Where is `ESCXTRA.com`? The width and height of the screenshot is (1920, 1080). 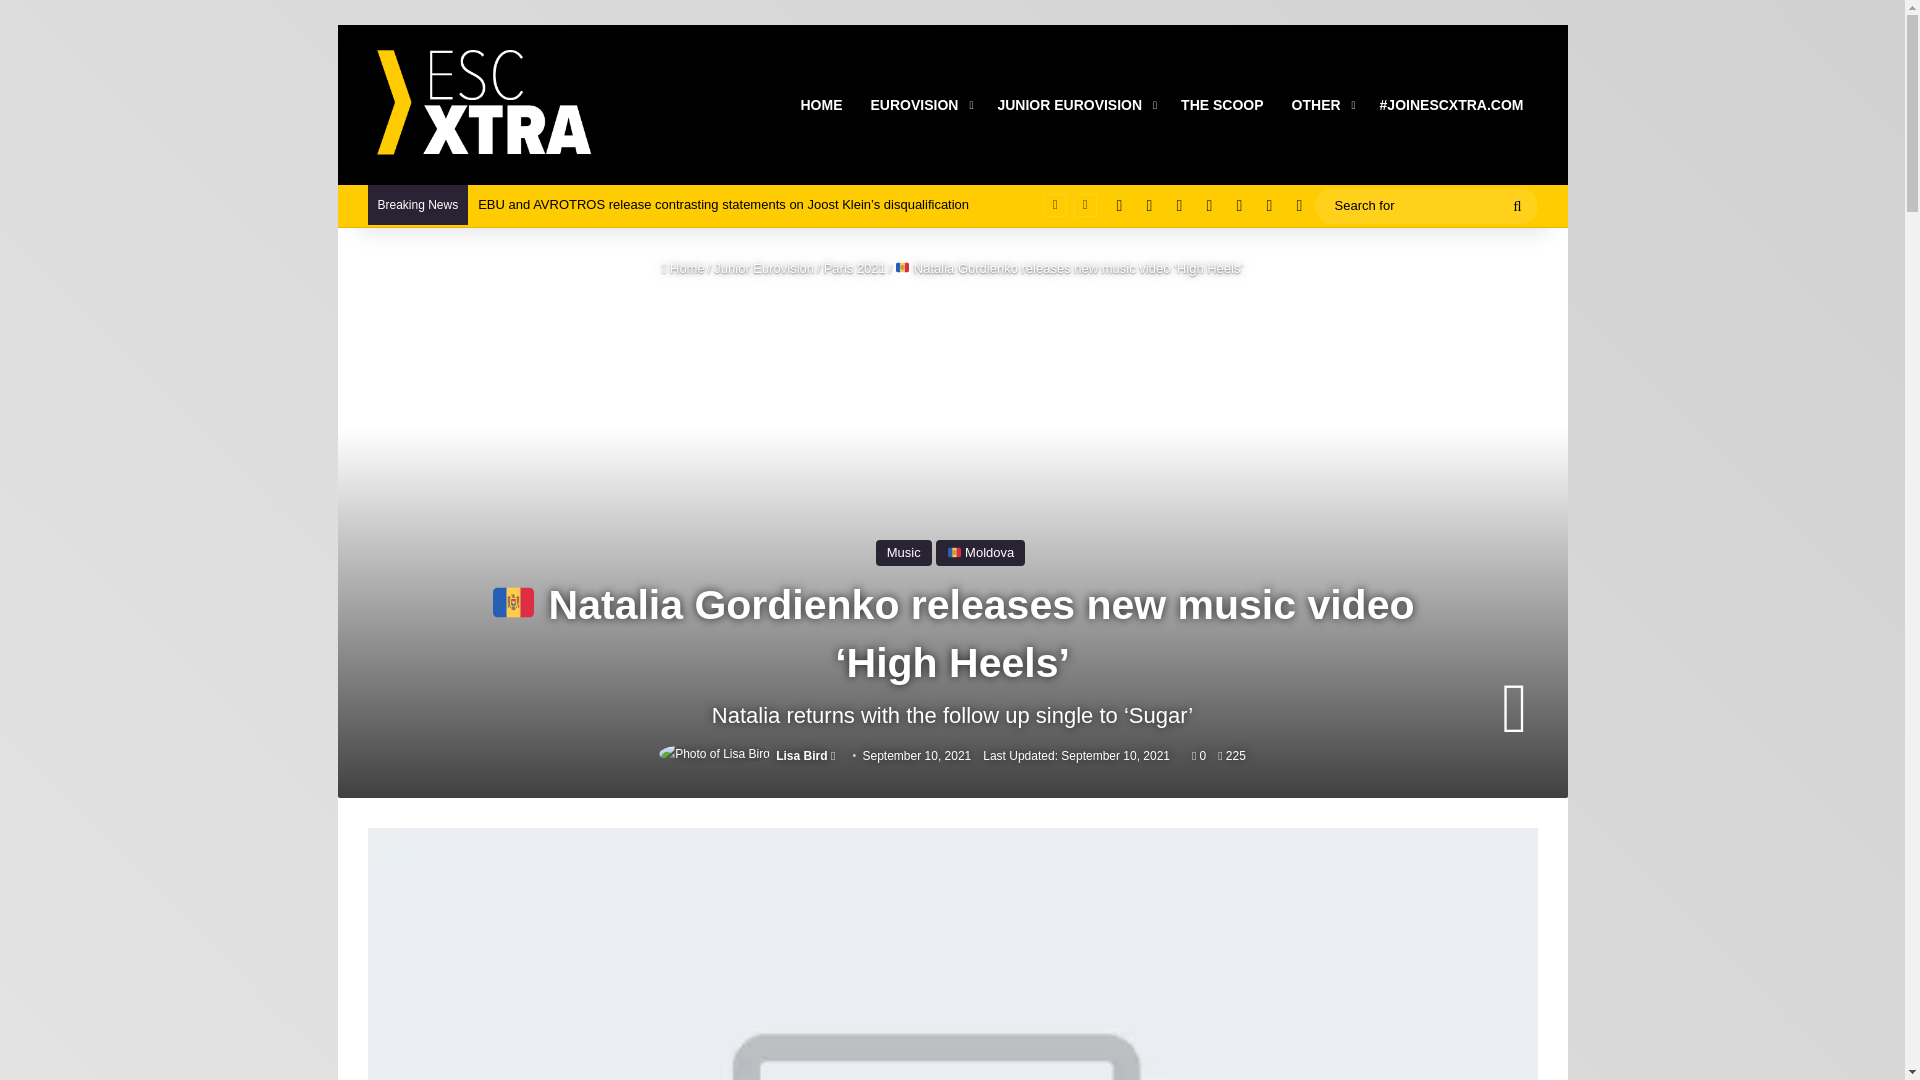
ESCXTRA.com is located at coordinates (482, 105).